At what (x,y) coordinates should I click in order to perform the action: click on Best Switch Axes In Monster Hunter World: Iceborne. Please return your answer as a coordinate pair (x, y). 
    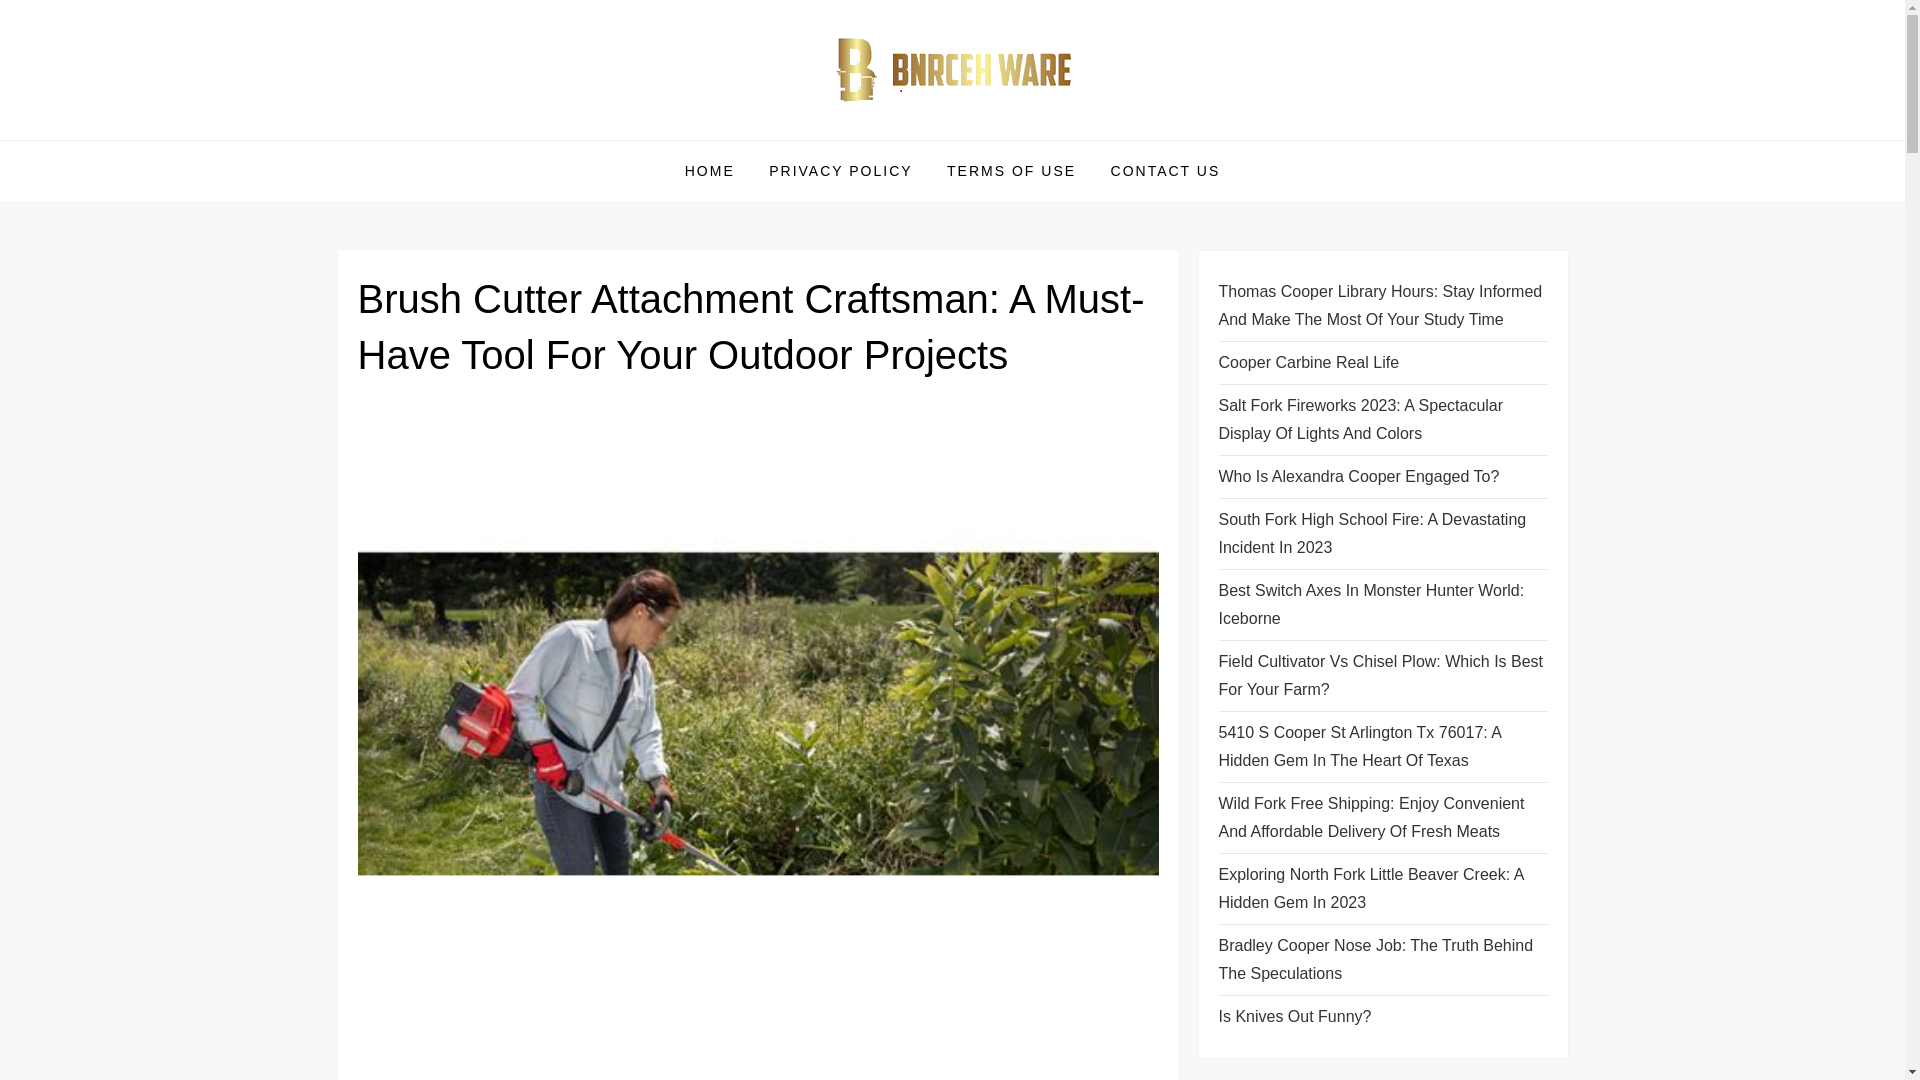
    Looking at the image, I should click on (1382, 604).